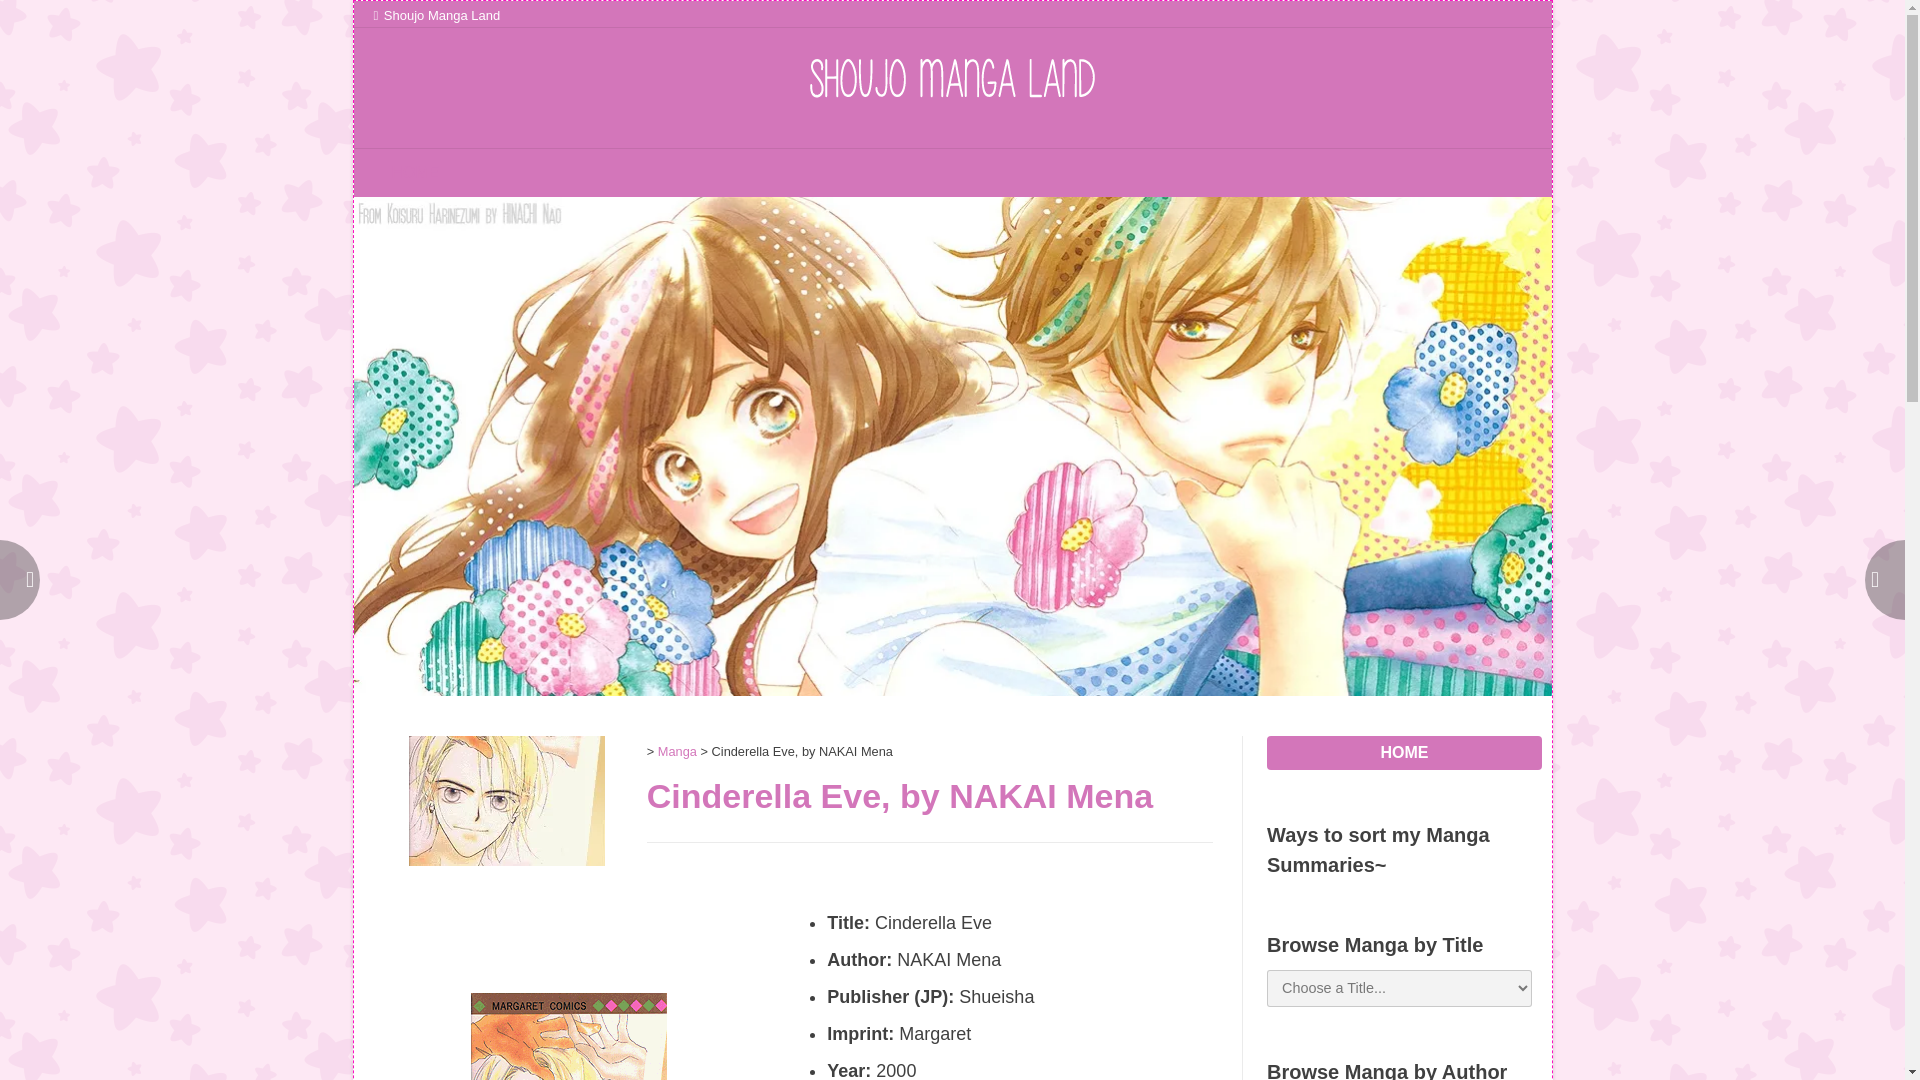 The image size is (1920, 1080). What do you see at coordinates (416, 171) in the screenshot?
I see `HOME` at bounding box center [416, 171].